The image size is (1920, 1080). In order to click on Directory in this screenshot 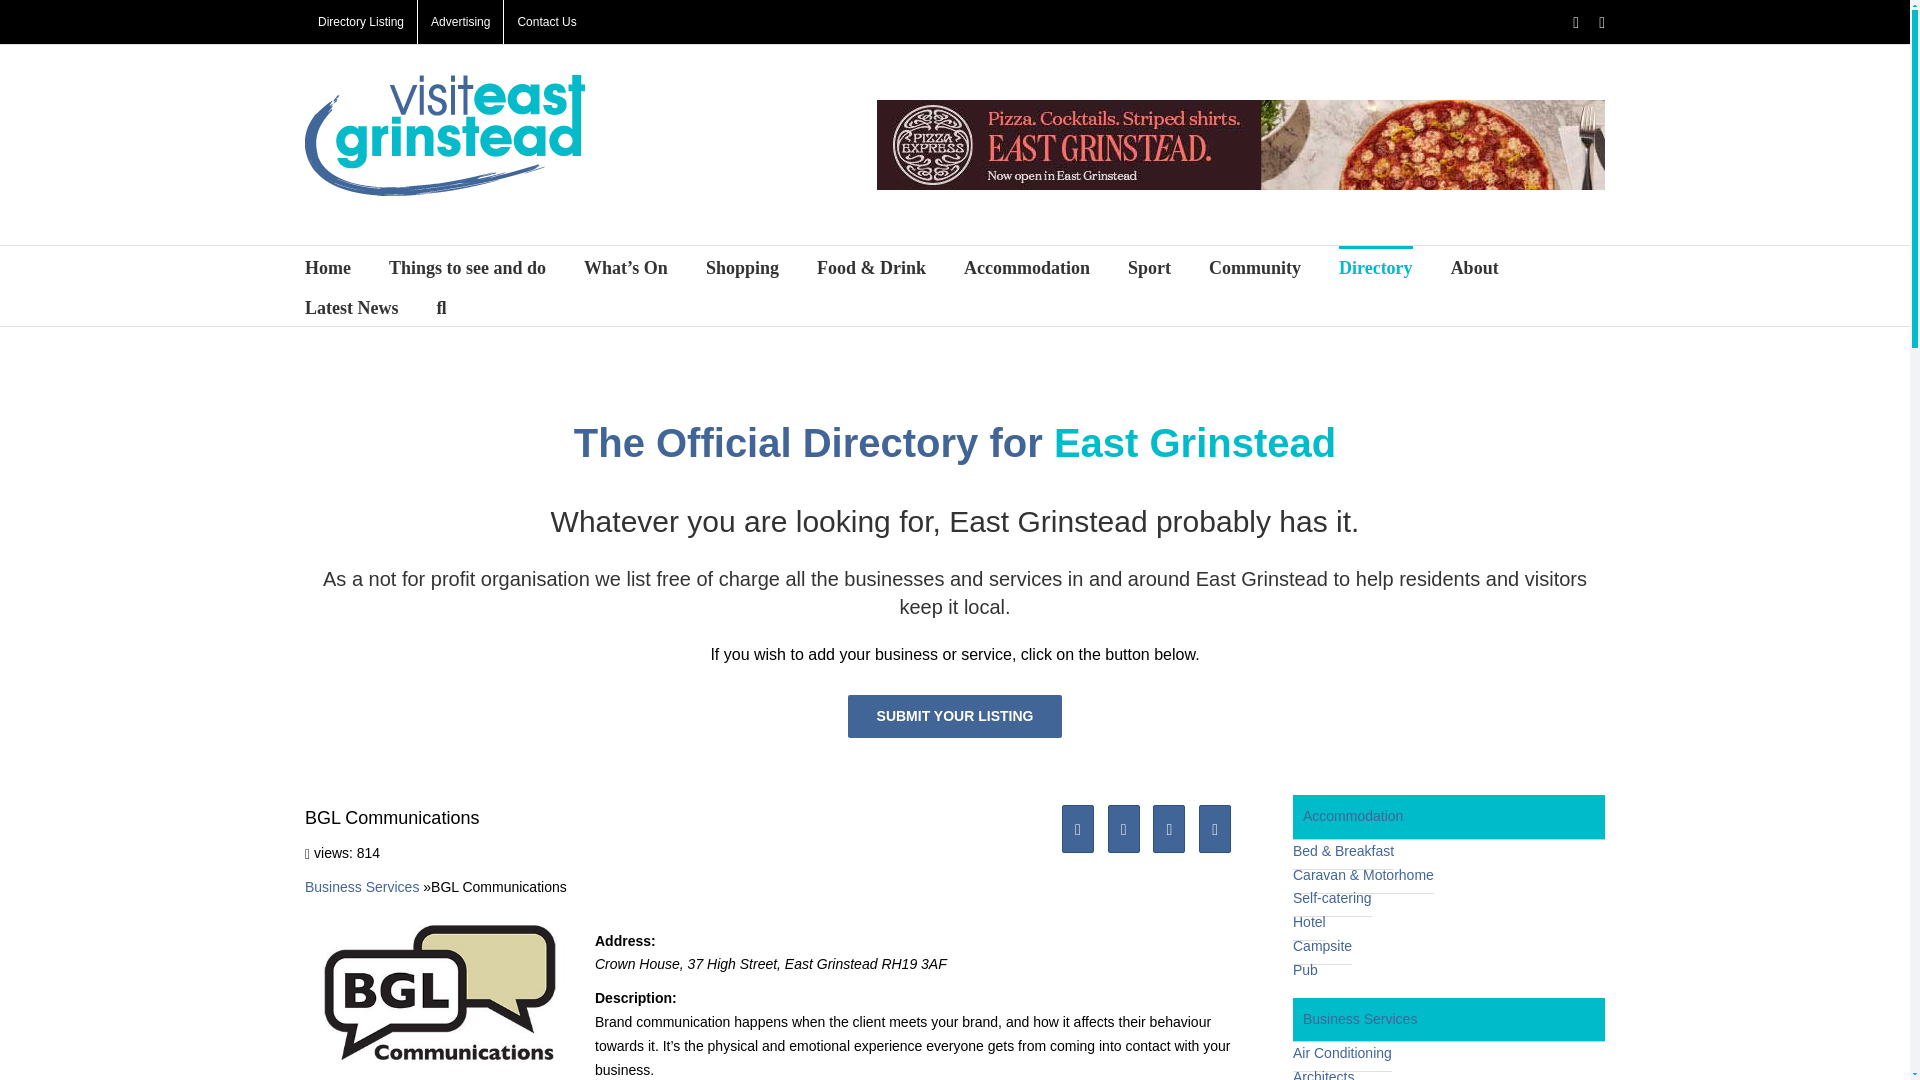, I will do `click(1376, 266)`.